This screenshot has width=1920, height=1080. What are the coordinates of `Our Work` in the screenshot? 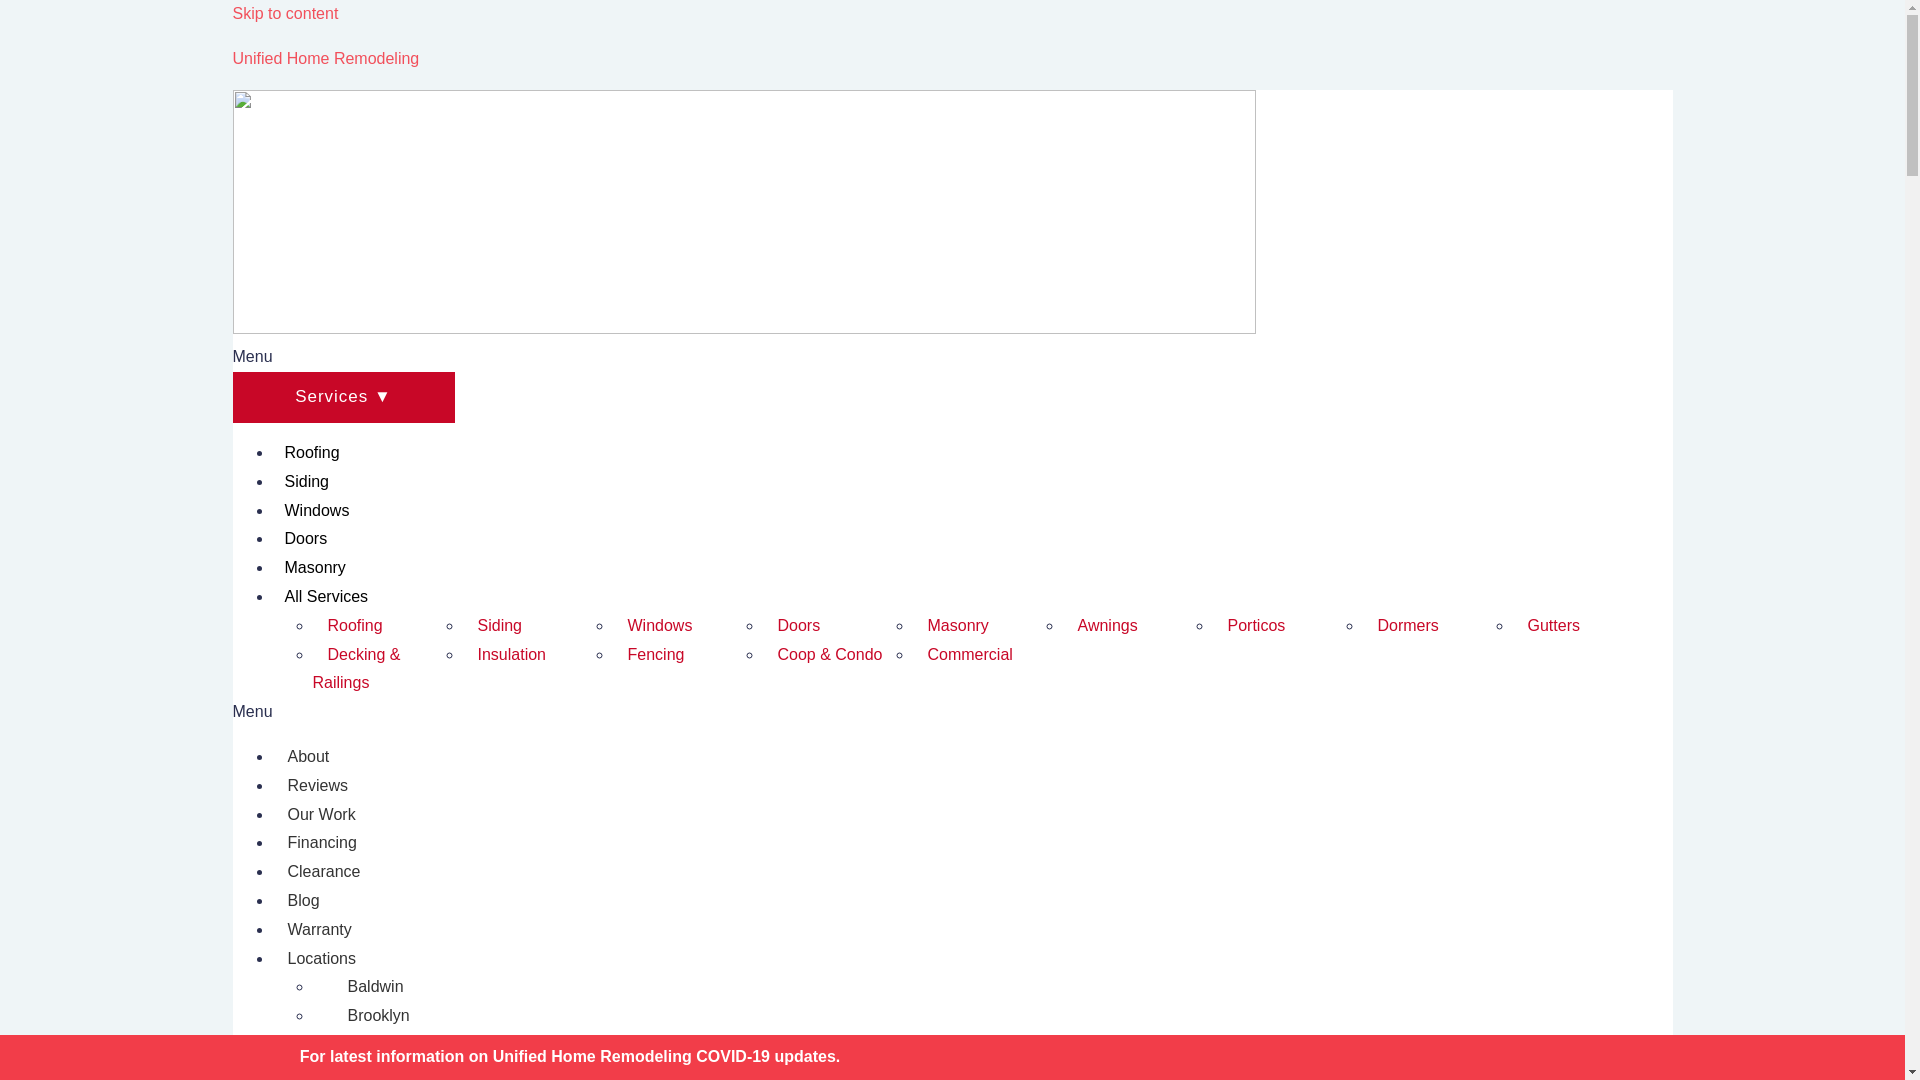 It's located at (321, 814).